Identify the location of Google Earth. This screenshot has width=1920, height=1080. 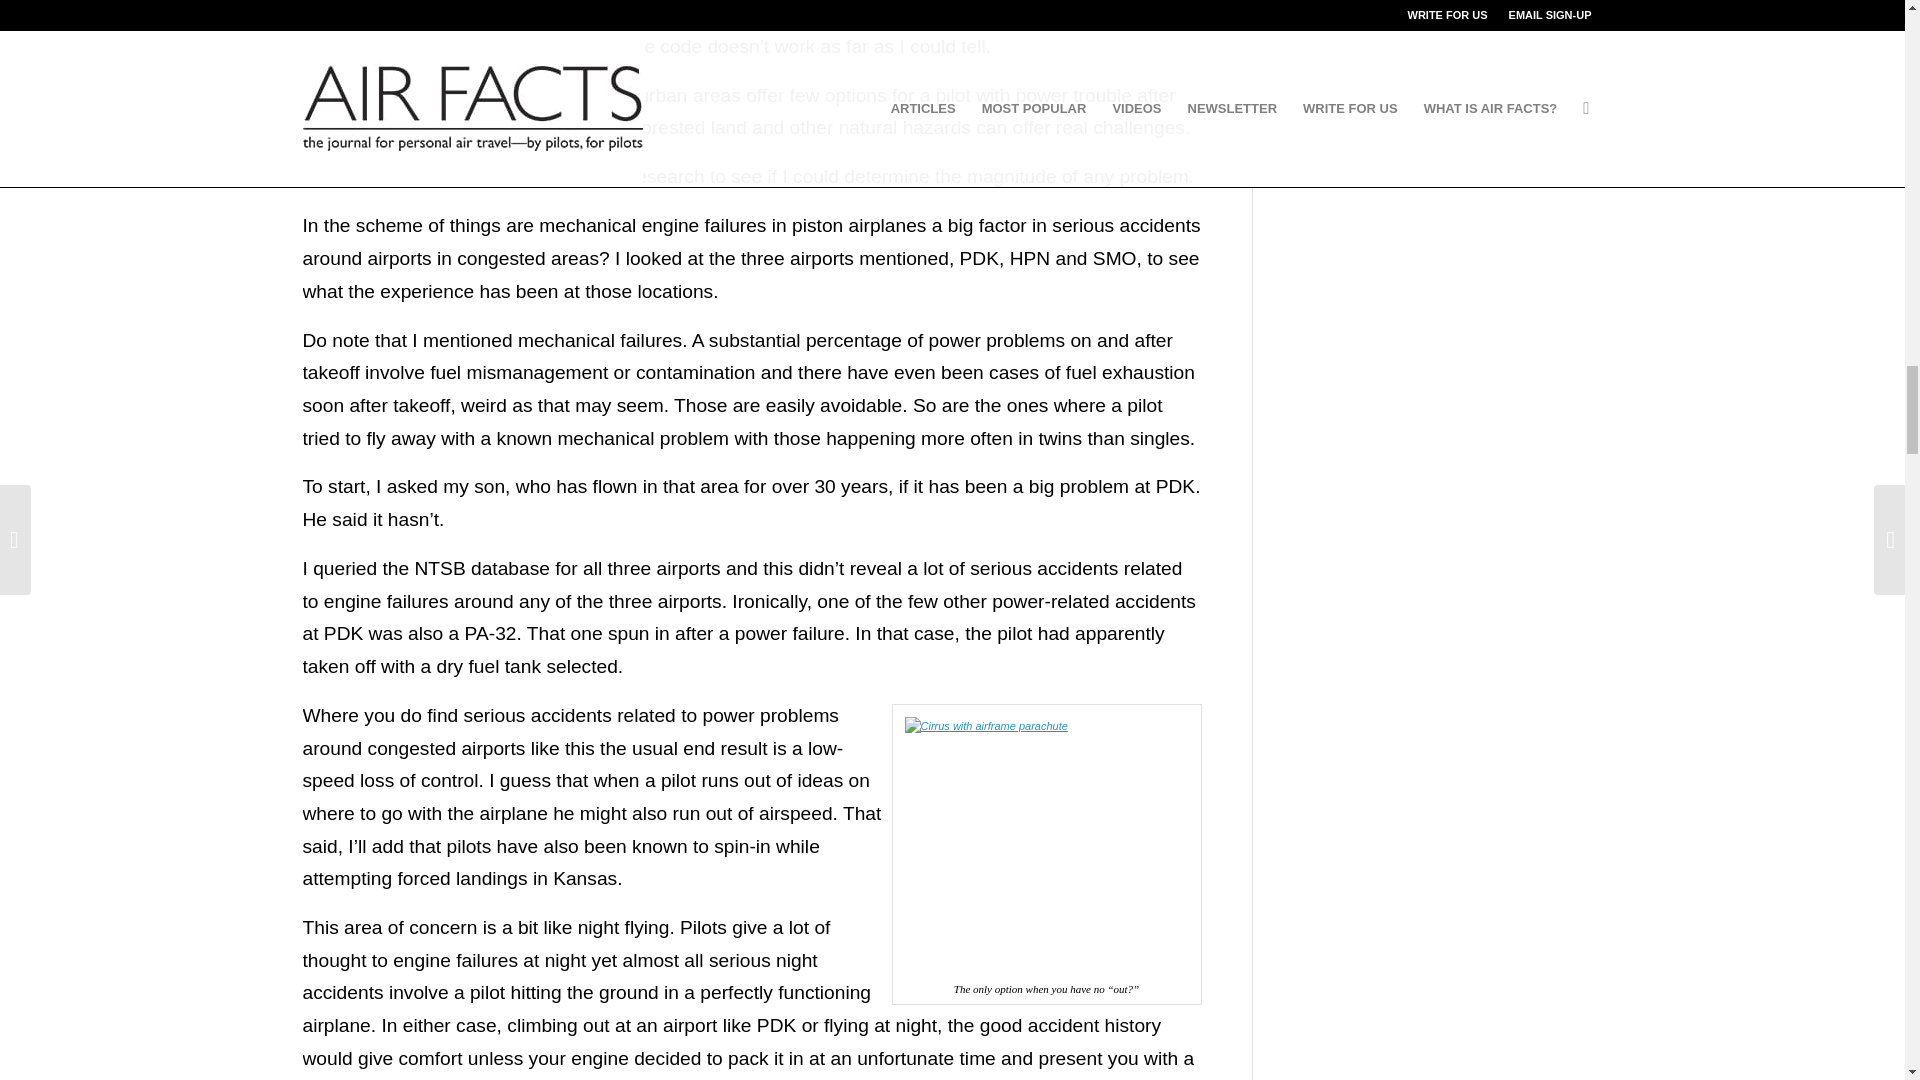
(1000, 13).